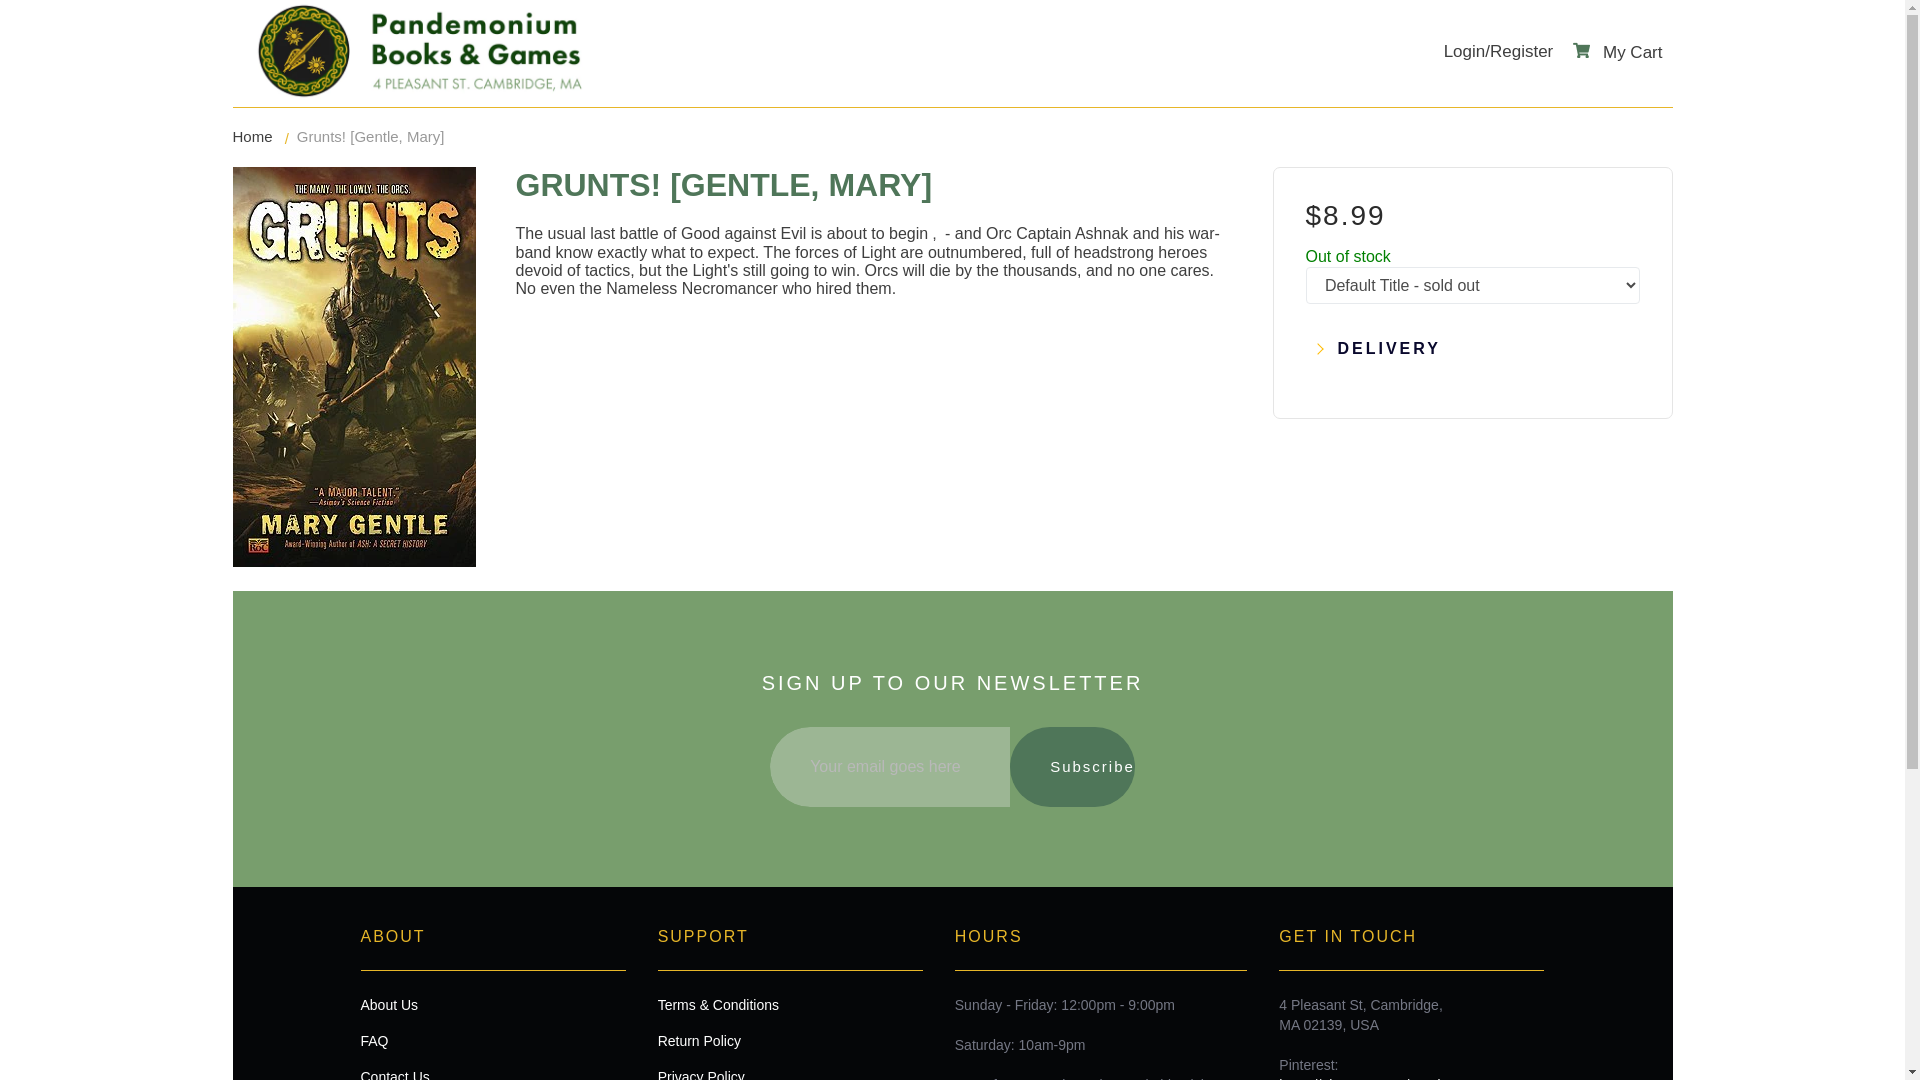  I want to click on Subscribe, so click(1072, 766).